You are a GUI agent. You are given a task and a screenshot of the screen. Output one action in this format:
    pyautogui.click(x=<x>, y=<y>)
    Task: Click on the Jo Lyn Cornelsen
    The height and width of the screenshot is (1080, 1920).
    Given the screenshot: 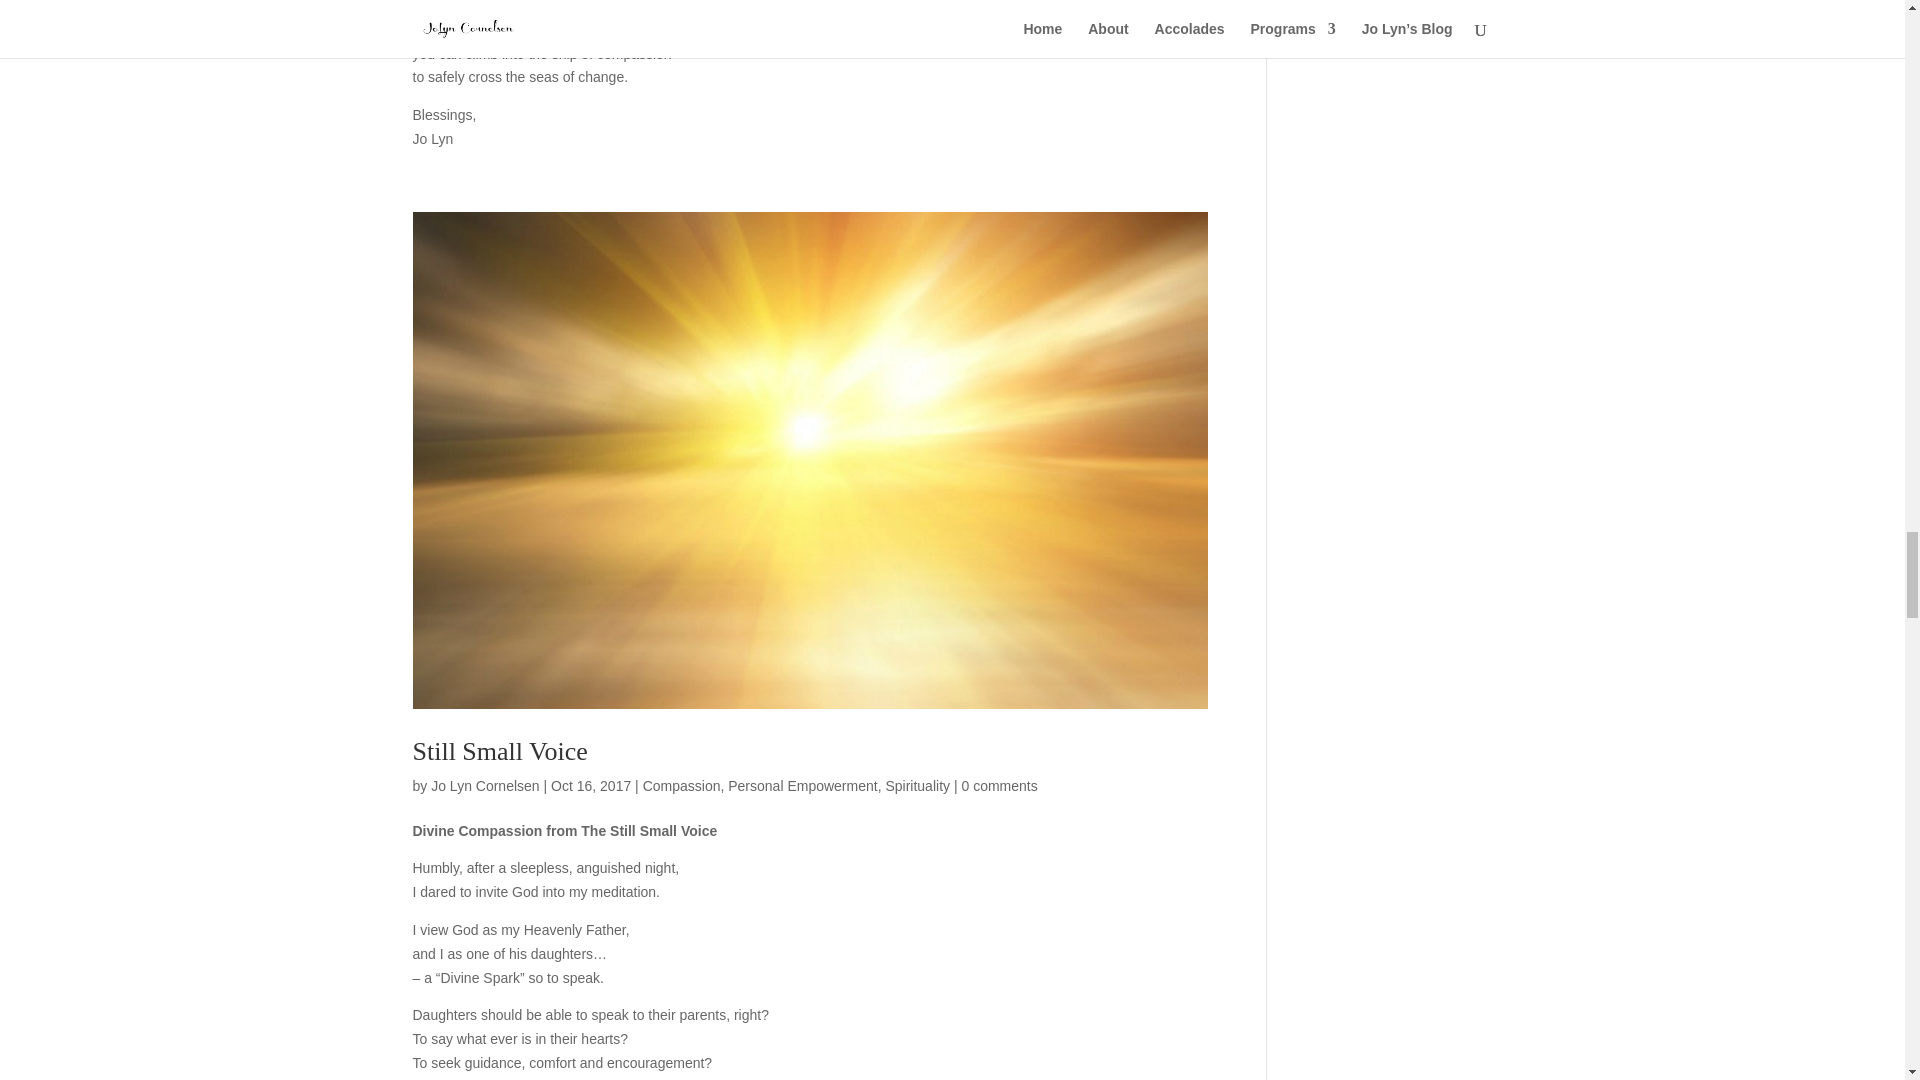 What is the action you would take?
    pyautogui.click(x=484, y=785)
    